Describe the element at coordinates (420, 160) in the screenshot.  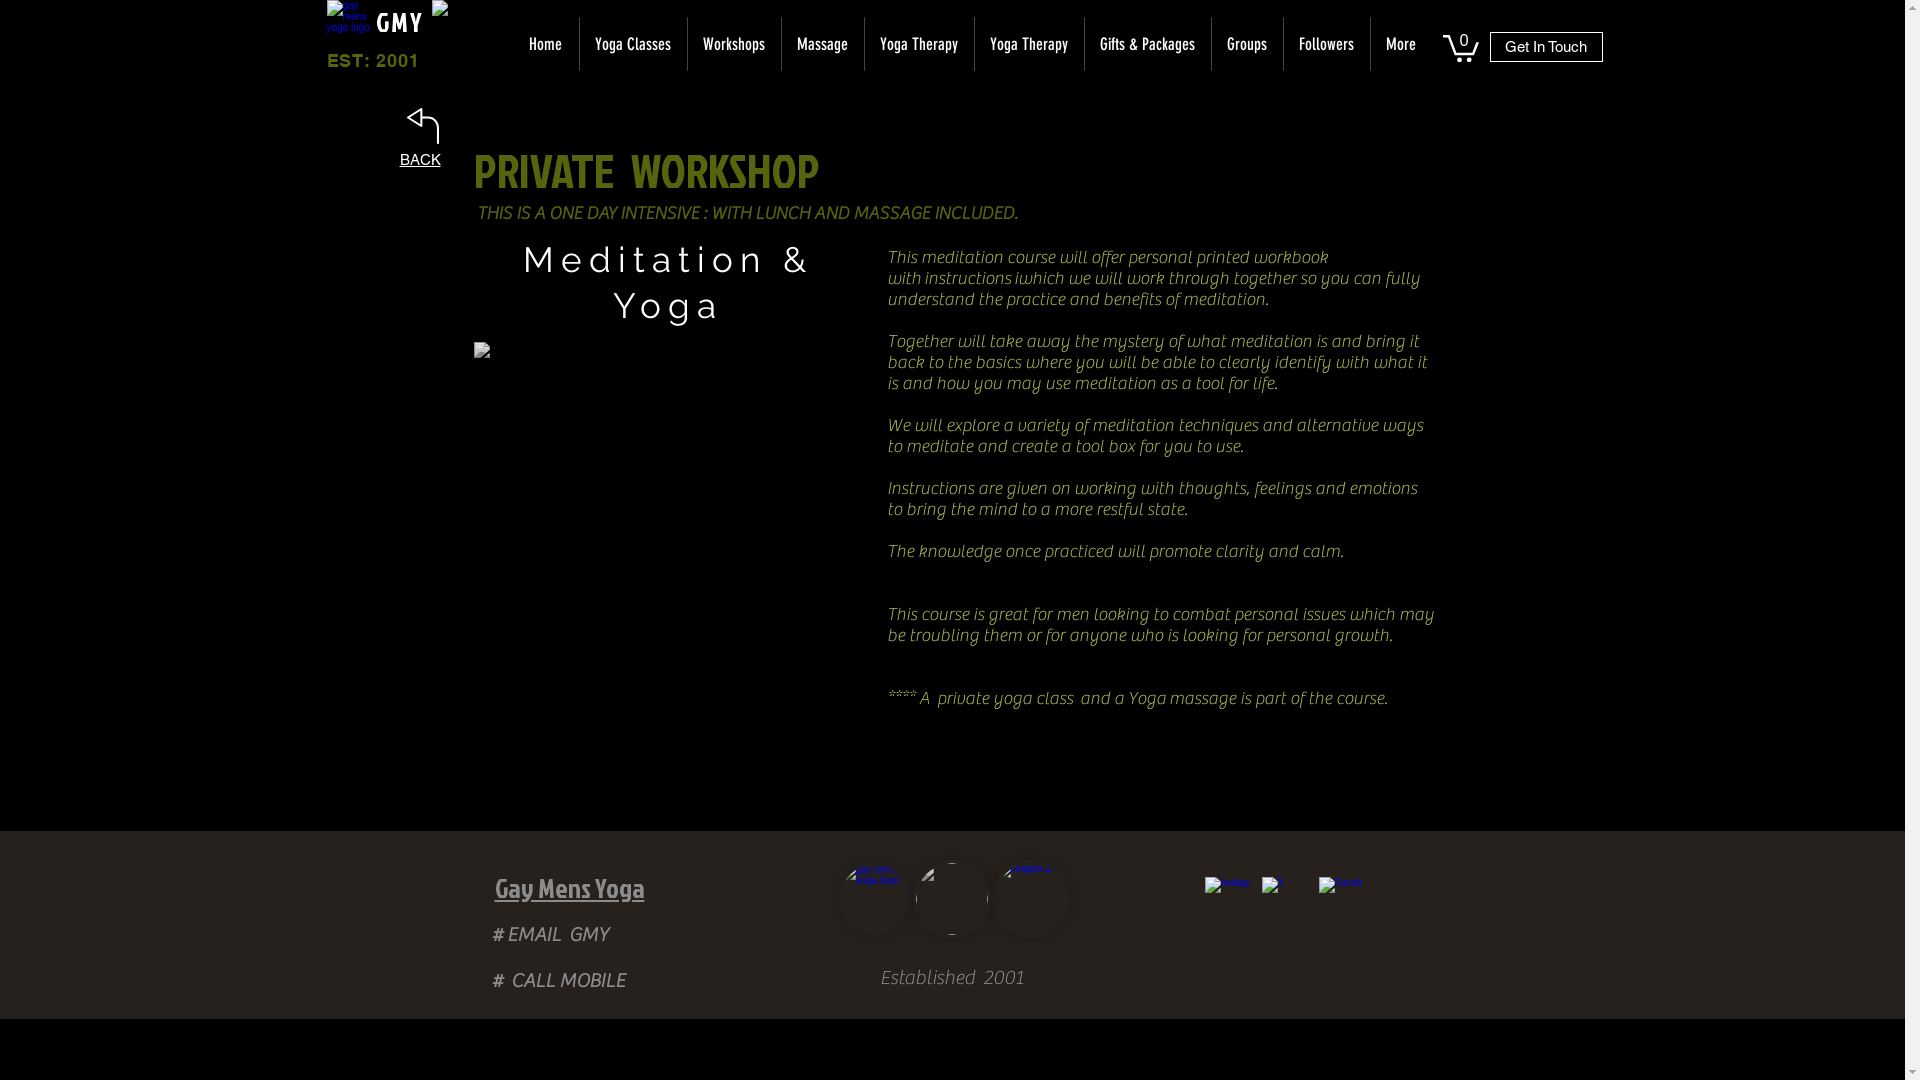
I see `BACK` at that location.